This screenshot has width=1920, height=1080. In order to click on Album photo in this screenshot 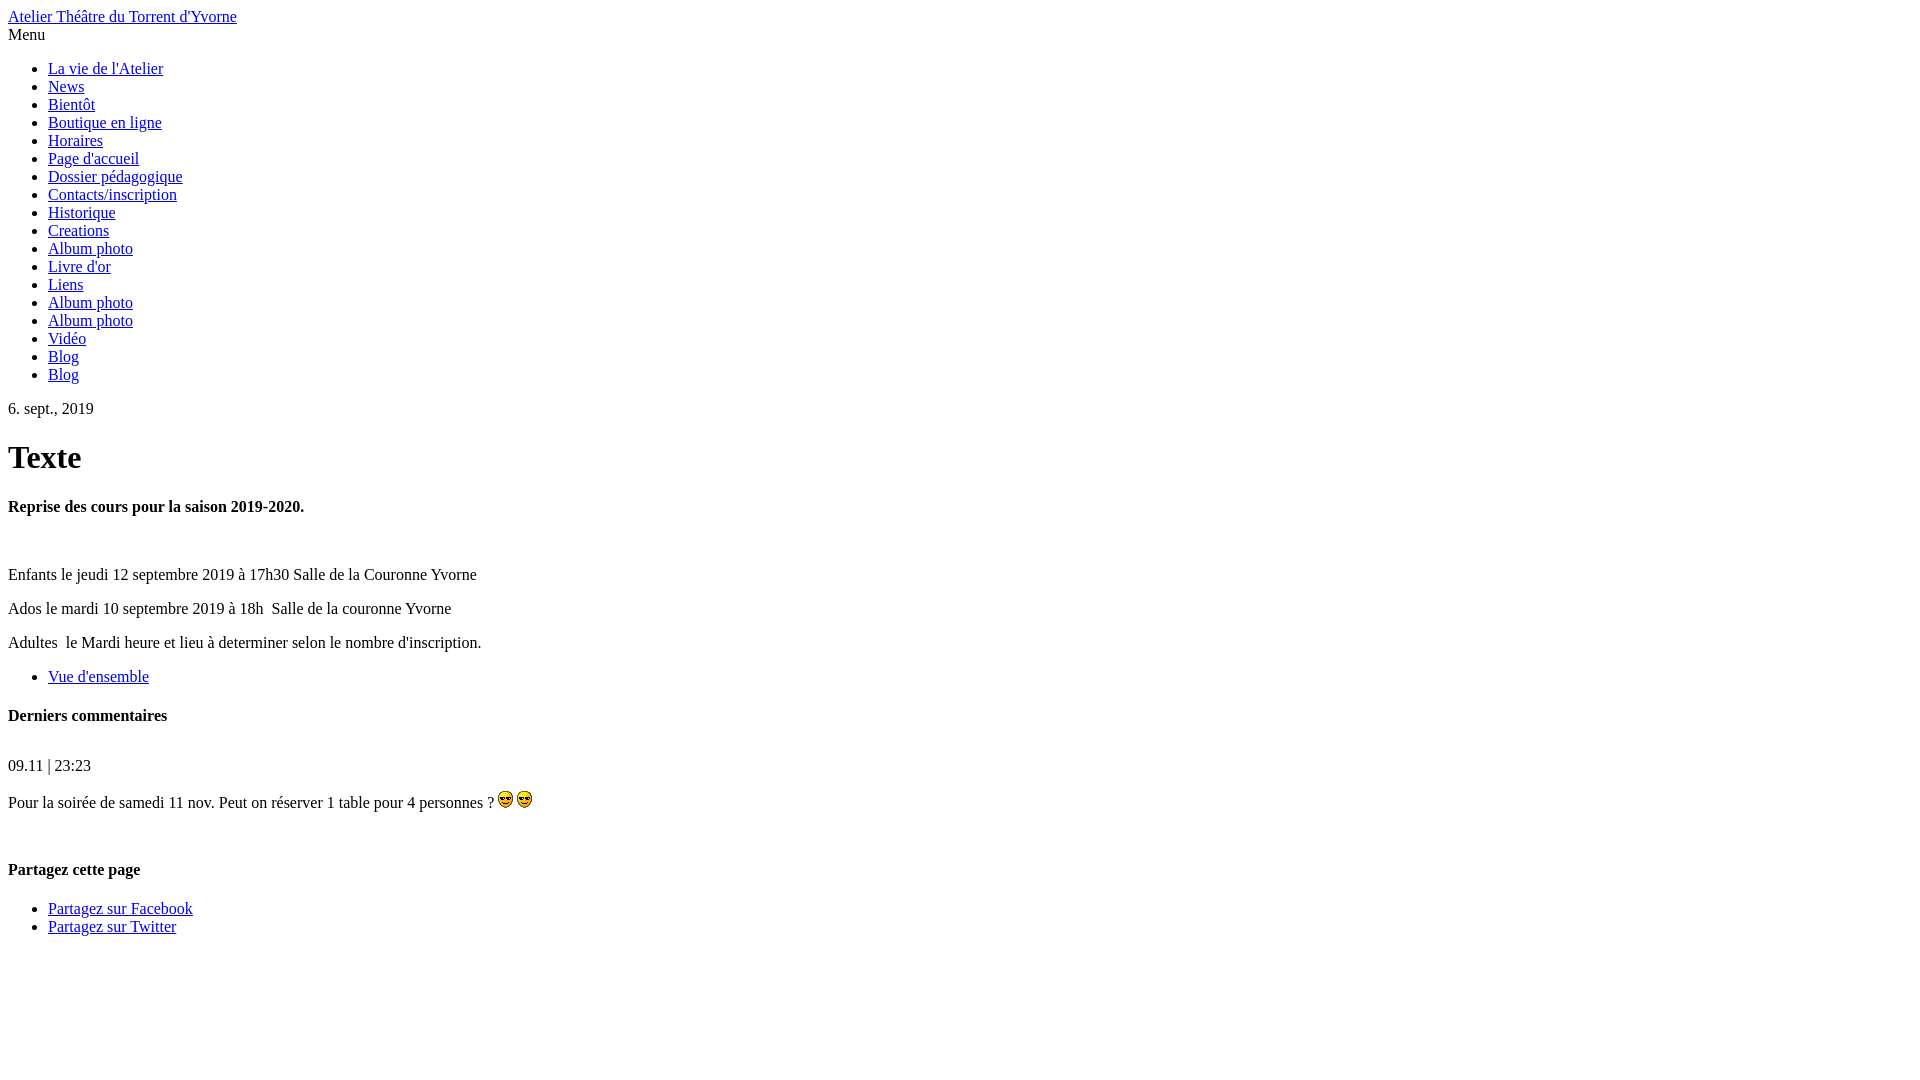, I will do `click(90, 248)`.